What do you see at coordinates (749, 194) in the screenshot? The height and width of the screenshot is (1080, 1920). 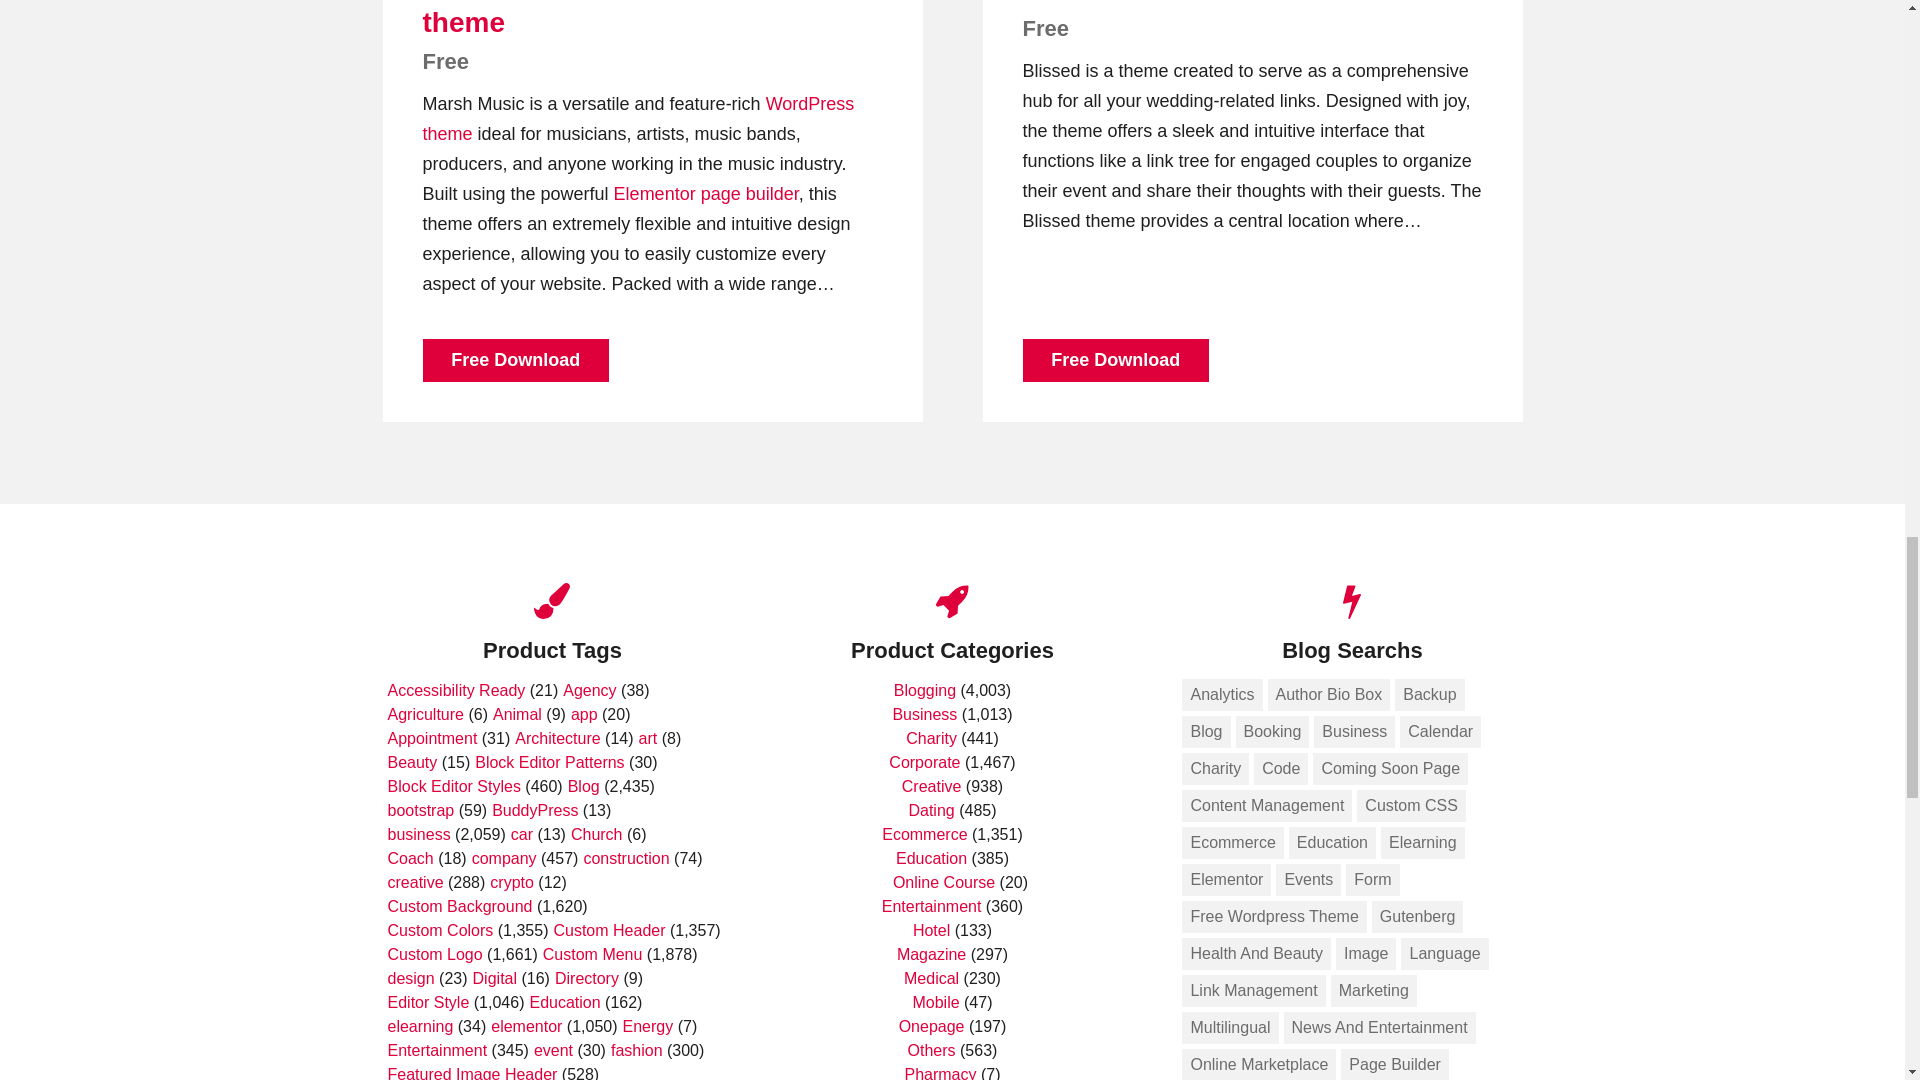 I see `page builder` at bounding box center [749, 194].